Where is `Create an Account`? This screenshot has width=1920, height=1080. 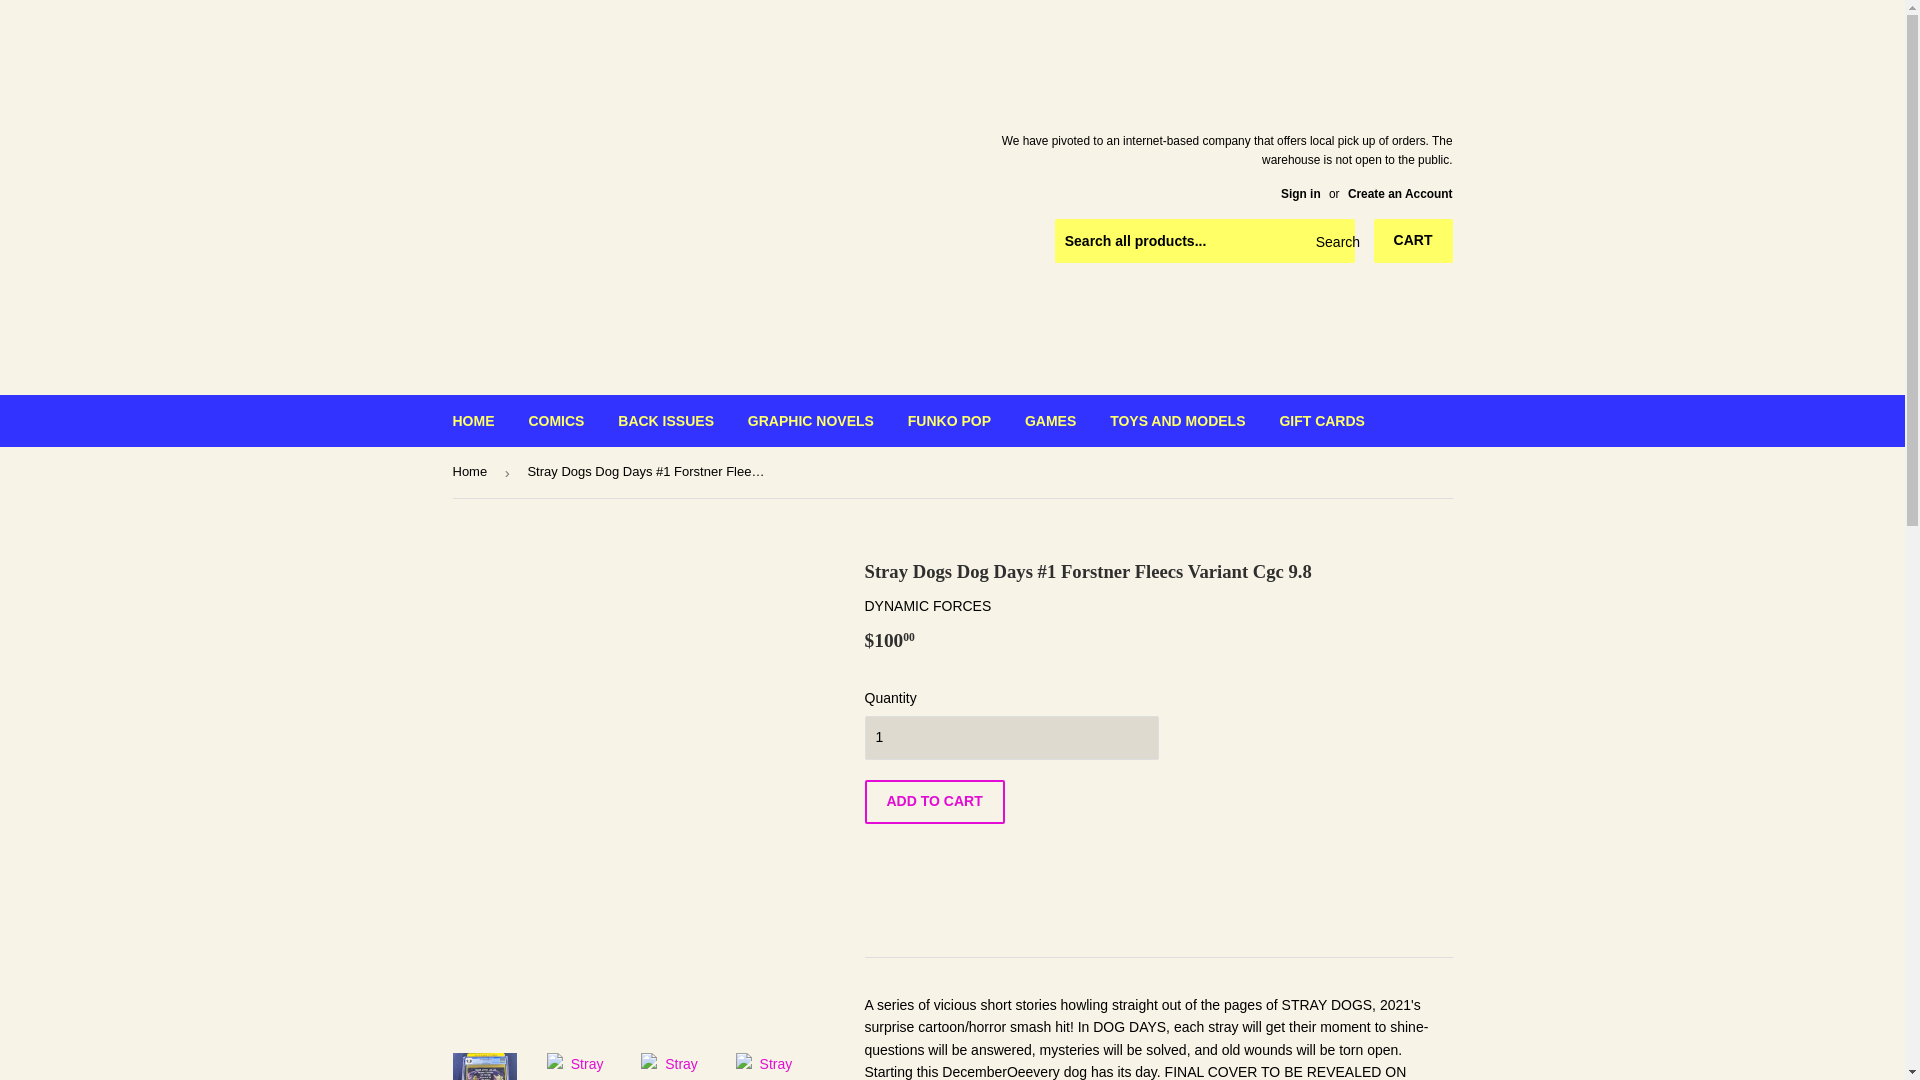
Create an Account is located at coordinates (1400, 193).